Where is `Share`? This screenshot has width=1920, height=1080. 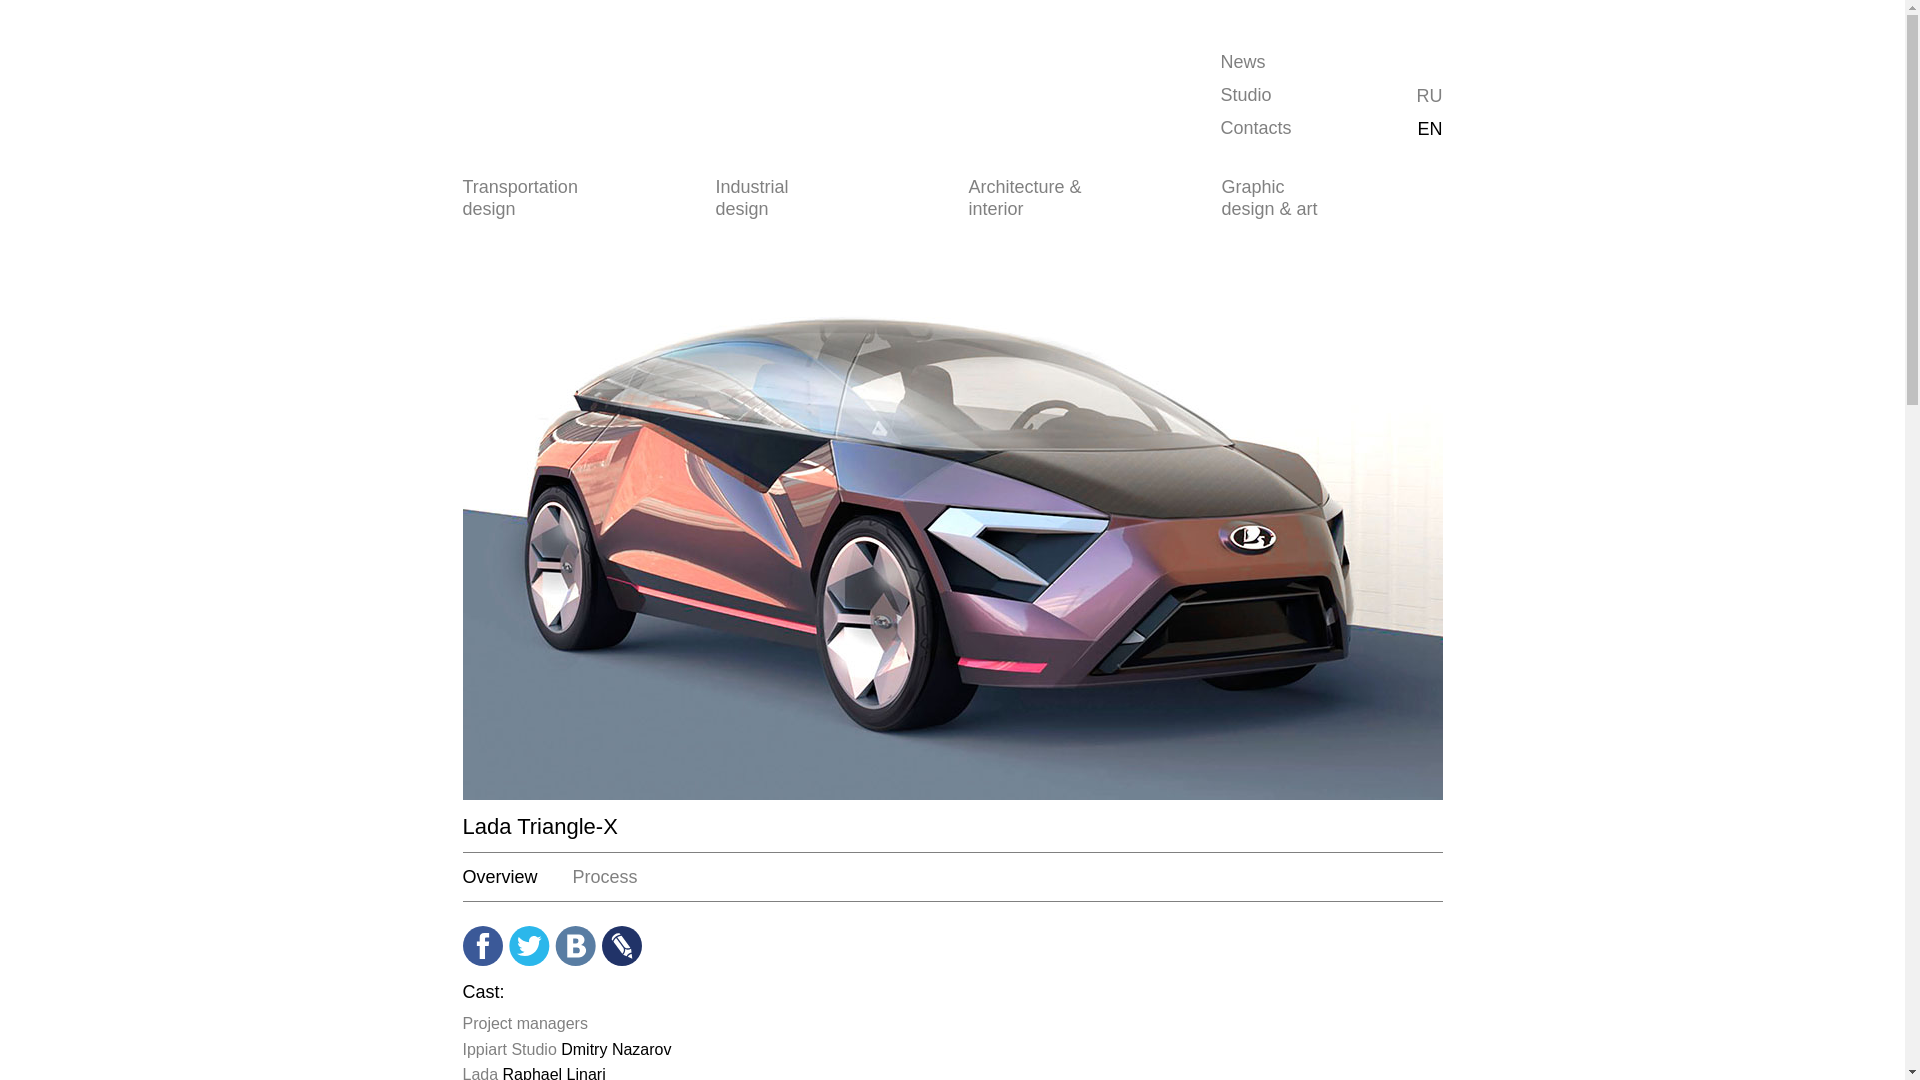
Share is located at coordinates (530, 946).